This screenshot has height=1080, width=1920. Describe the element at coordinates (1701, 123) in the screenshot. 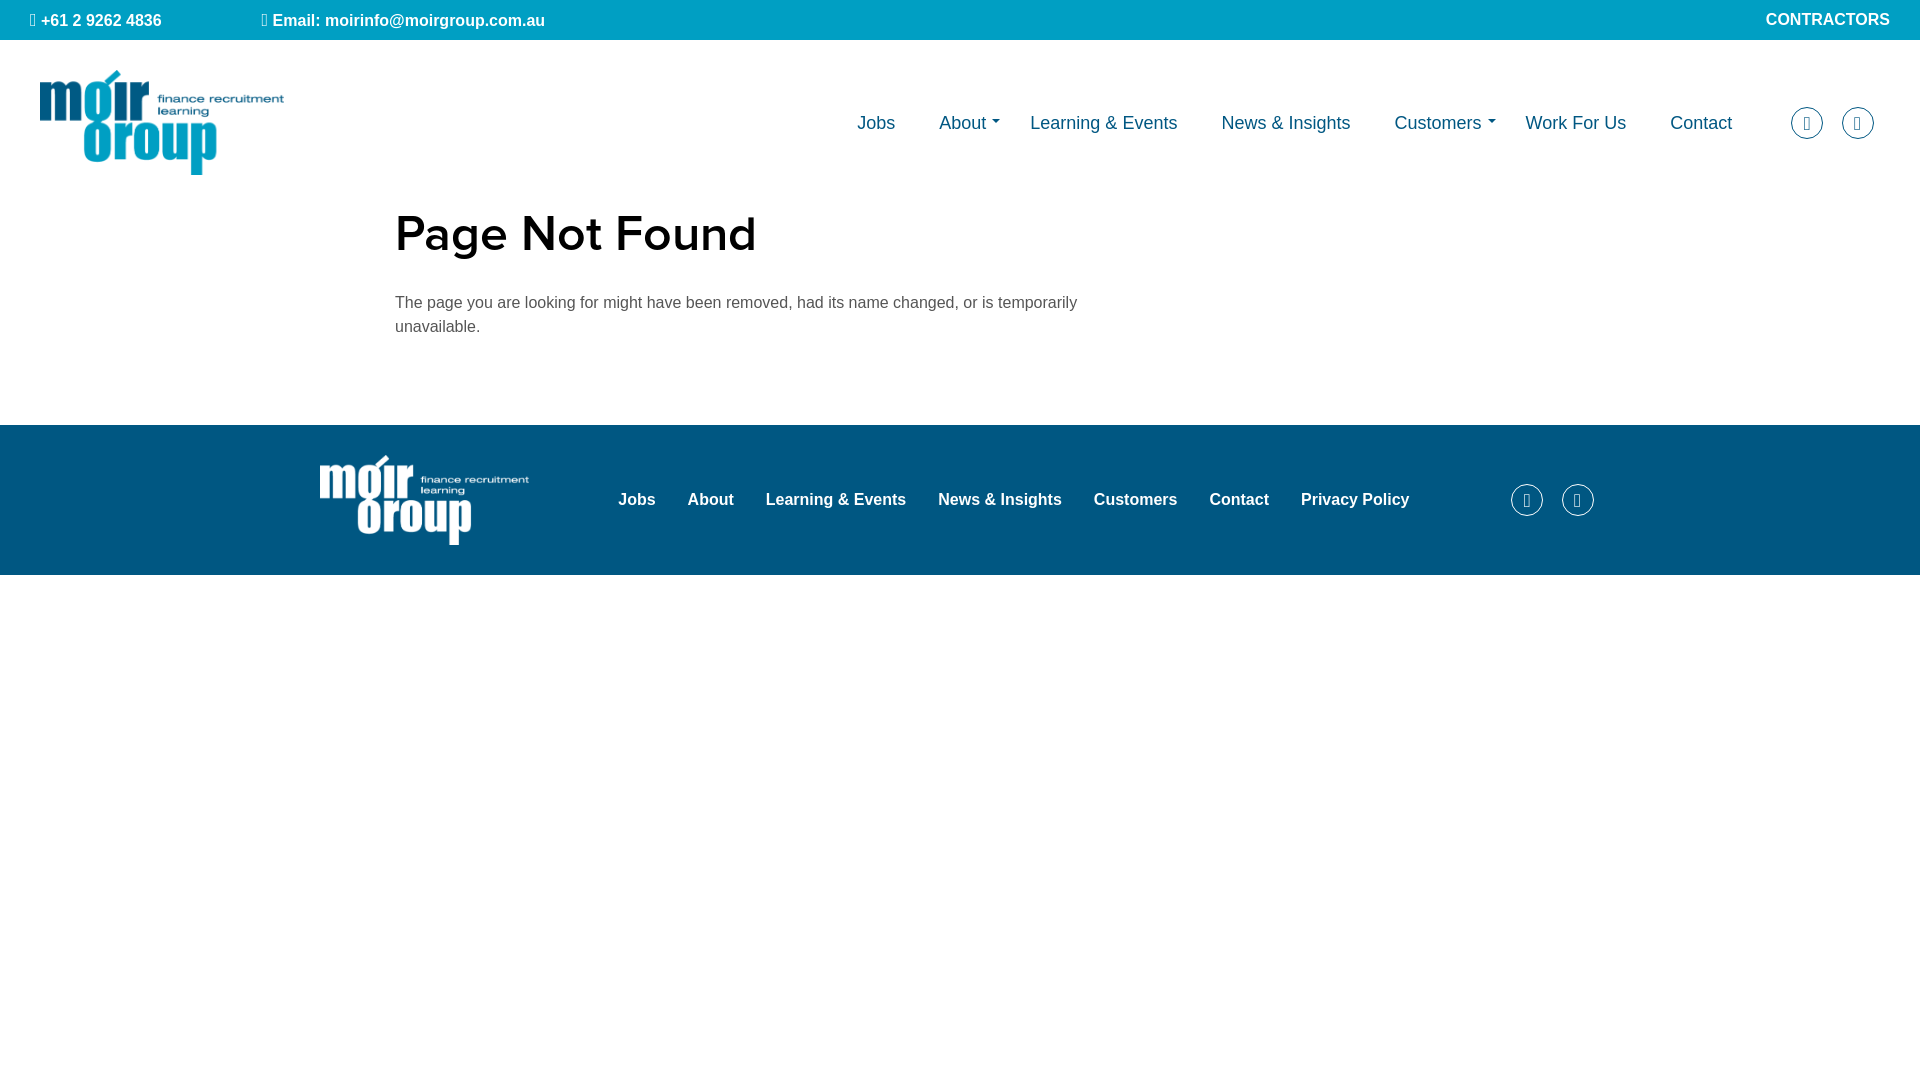

I see `Contact` at that location.